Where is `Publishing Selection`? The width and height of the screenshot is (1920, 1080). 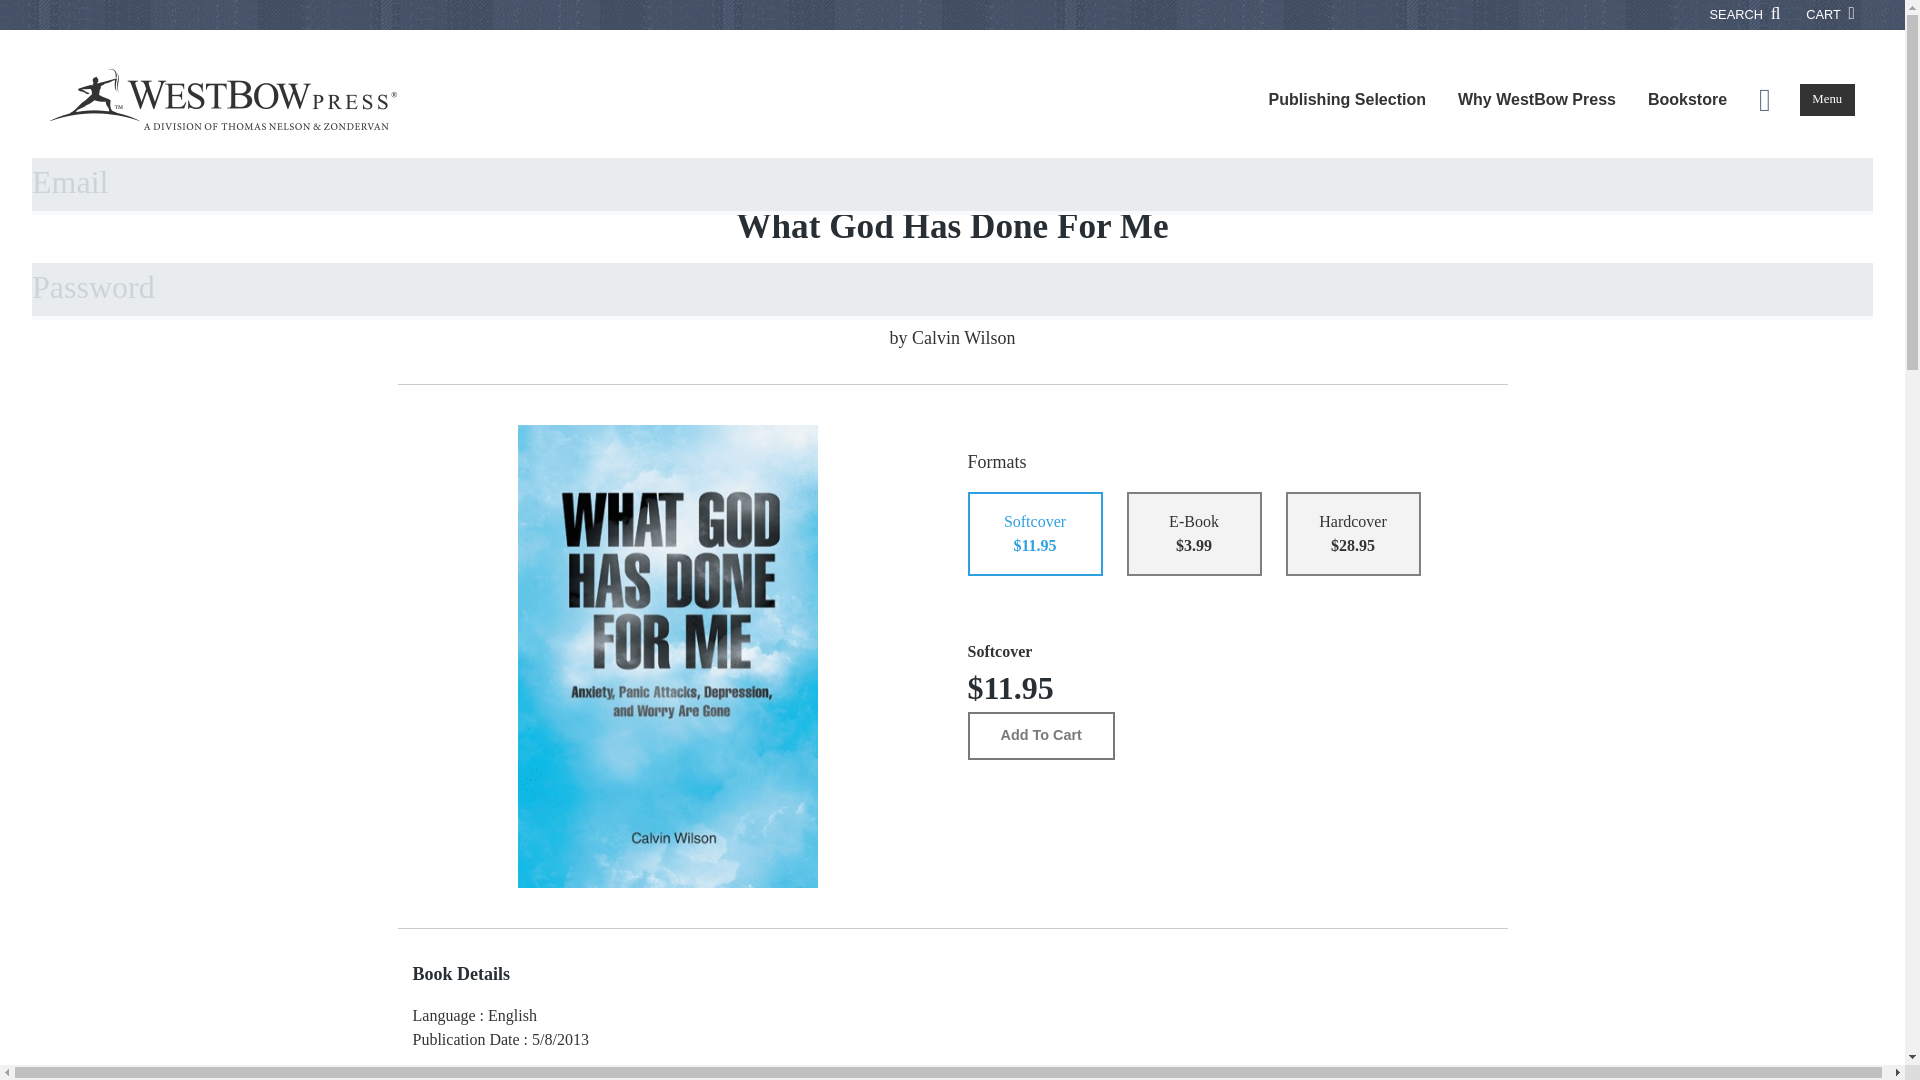 Publishing Selection is located at coordinates (1347, 100).